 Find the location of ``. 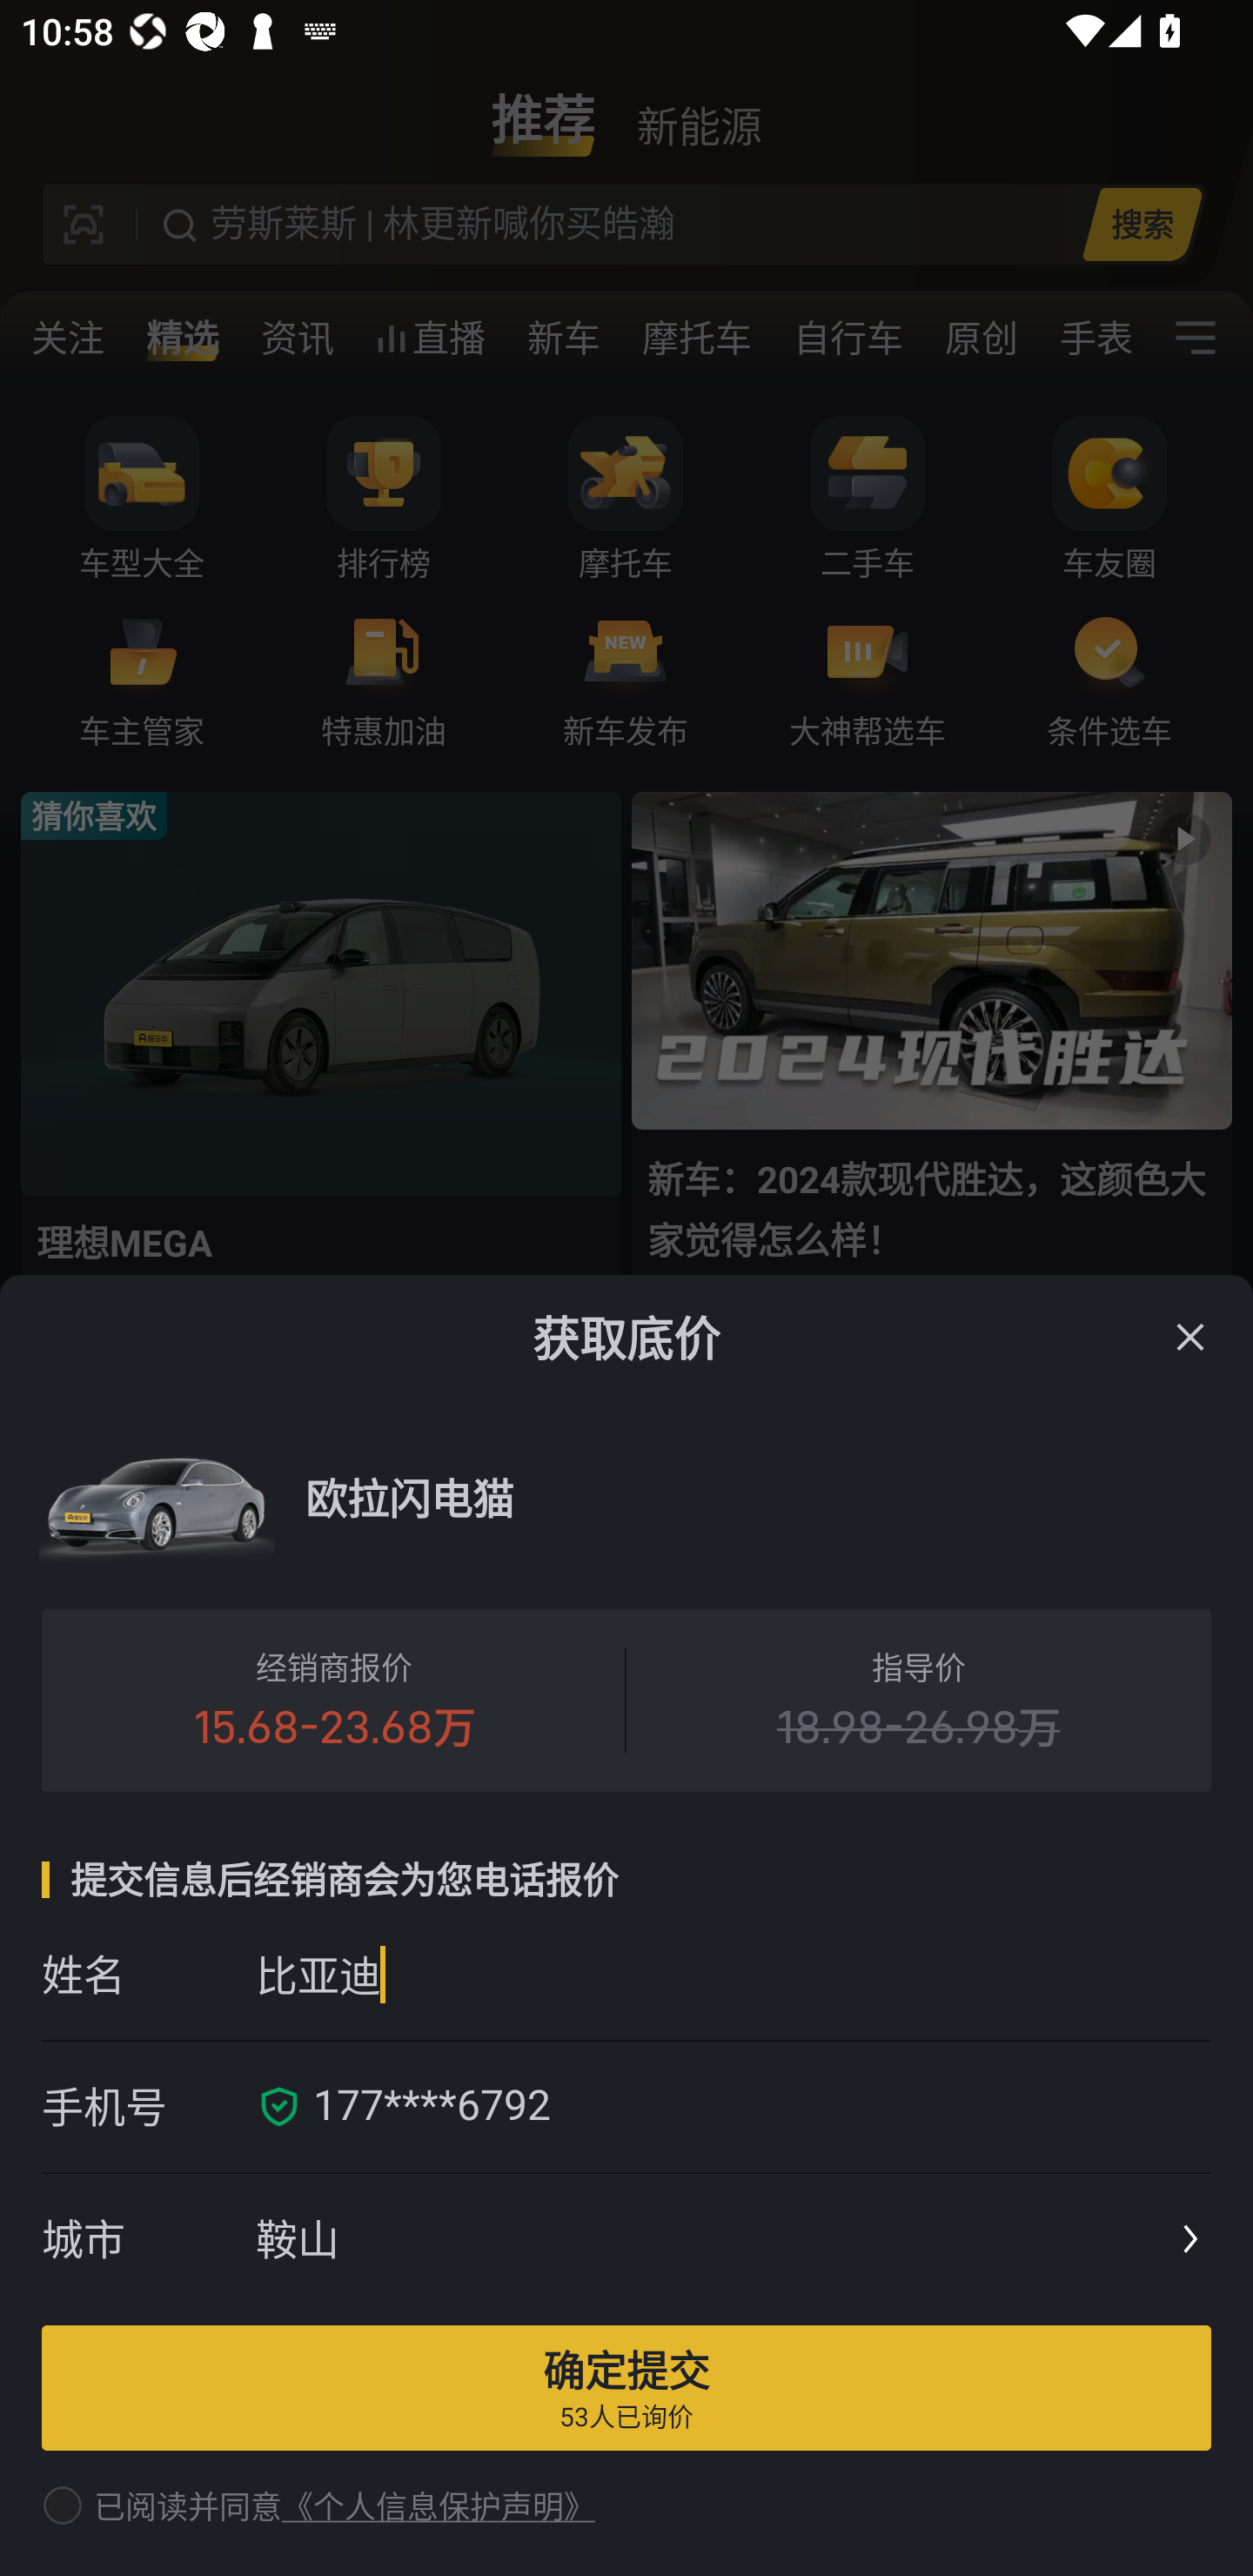

 is located at coordinates (1190, 1337).